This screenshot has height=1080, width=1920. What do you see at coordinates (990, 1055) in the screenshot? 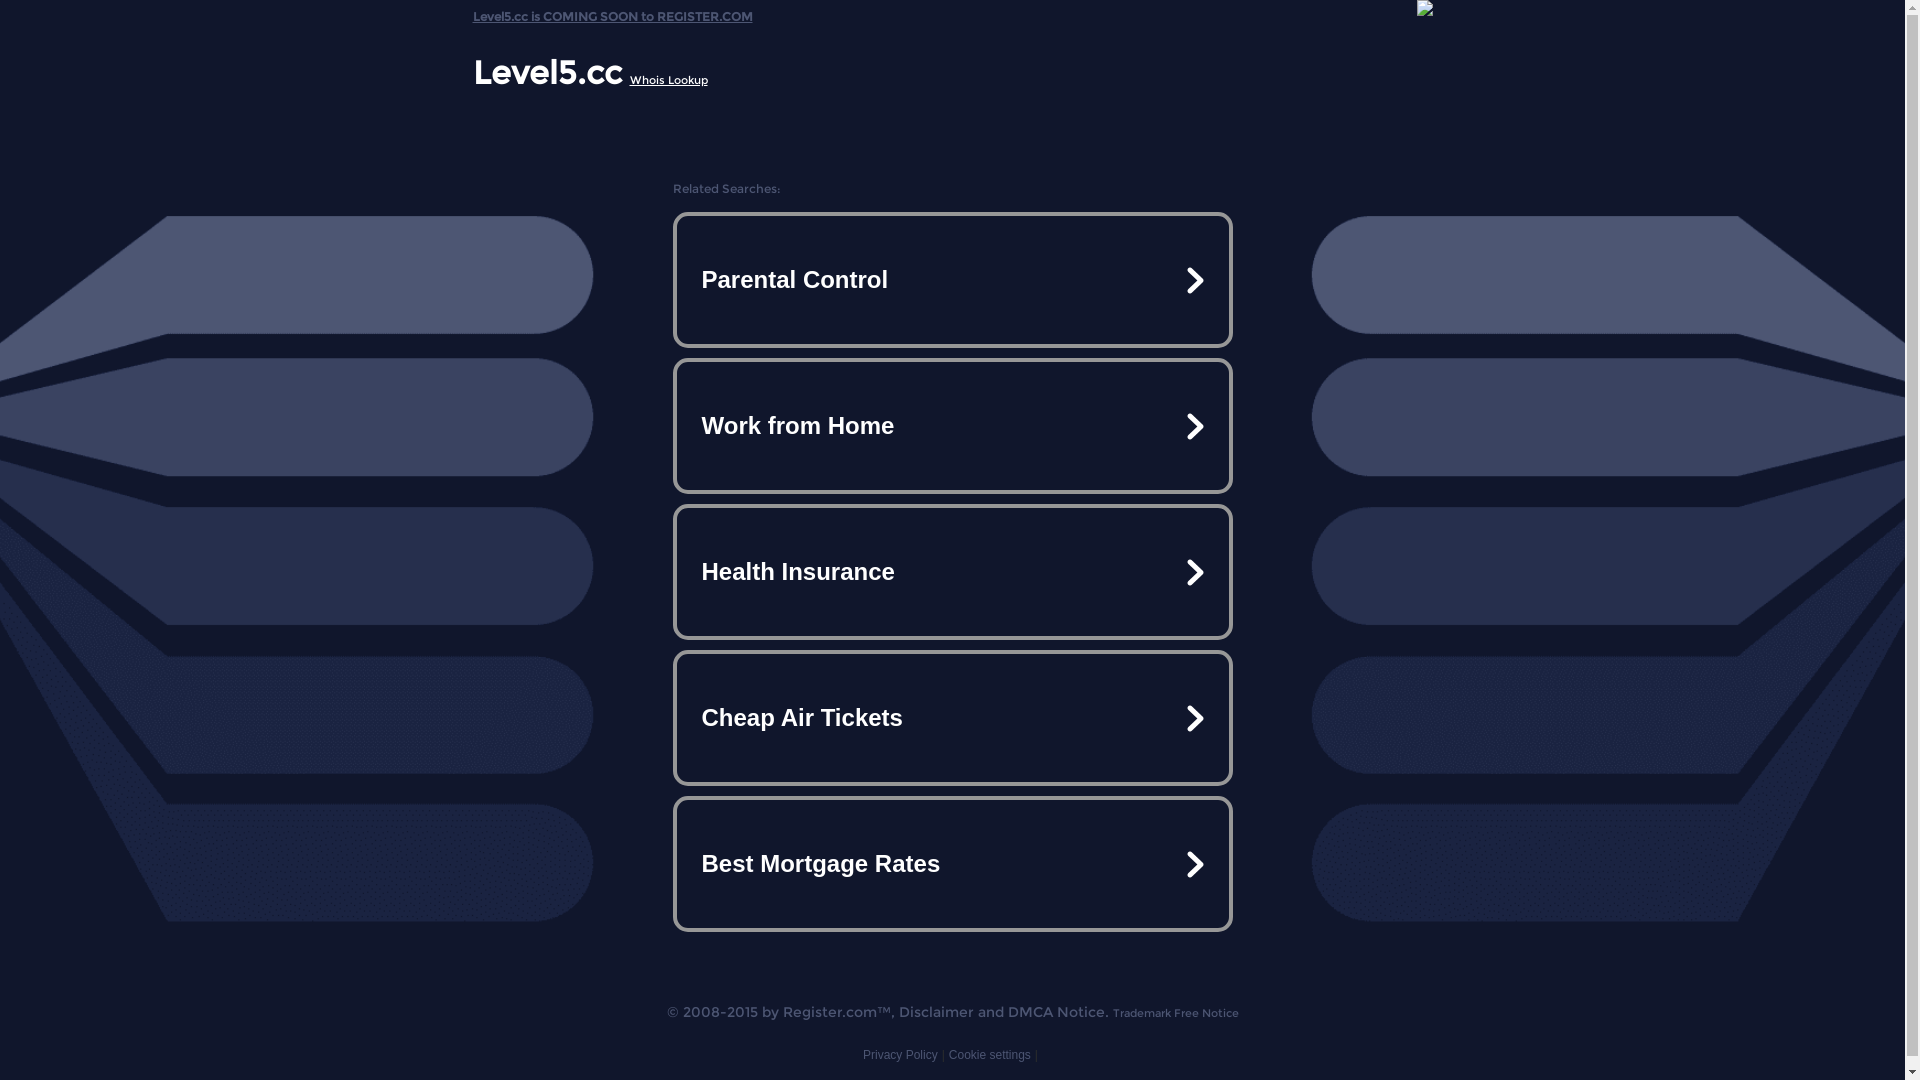
I see `Cookie settings` at bounding box center [990, 1055].